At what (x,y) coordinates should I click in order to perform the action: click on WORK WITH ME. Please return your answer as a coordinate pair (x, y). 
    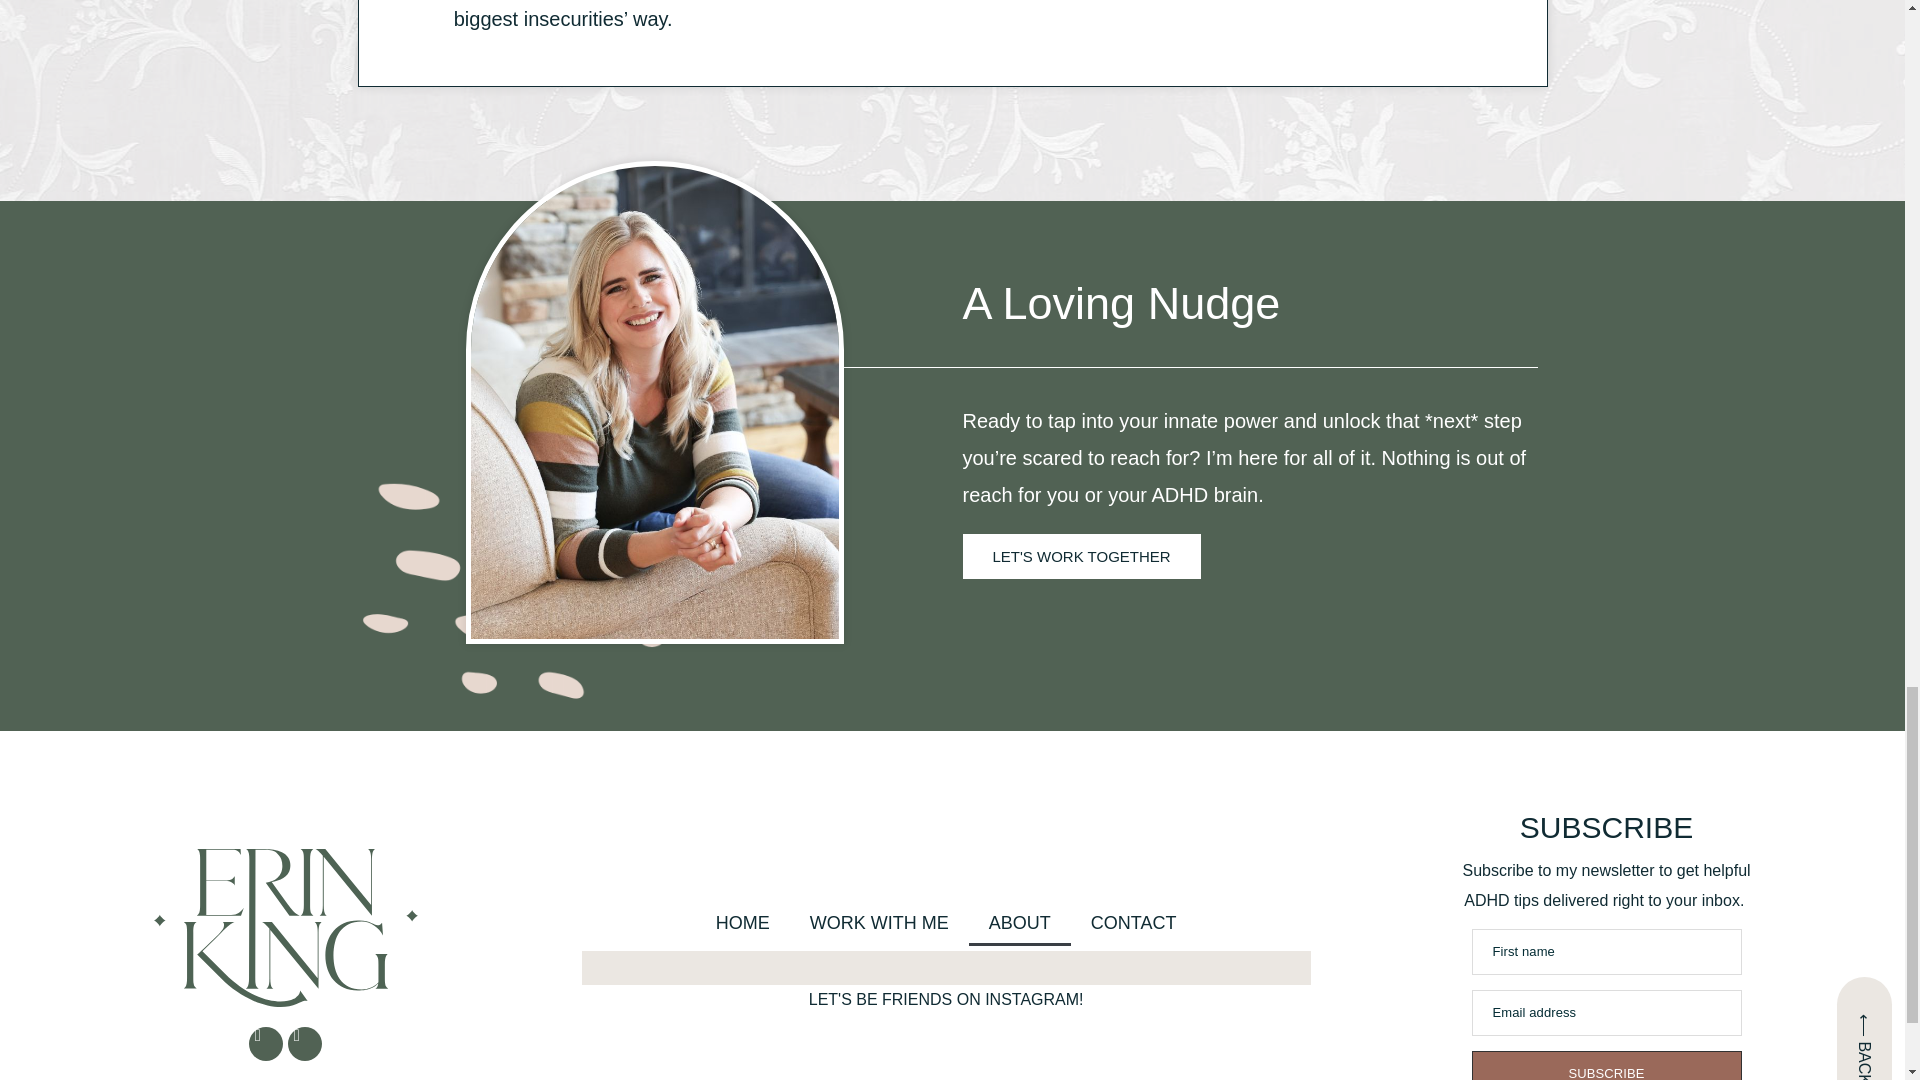
    Looking at the image, I should click on (879, 922).